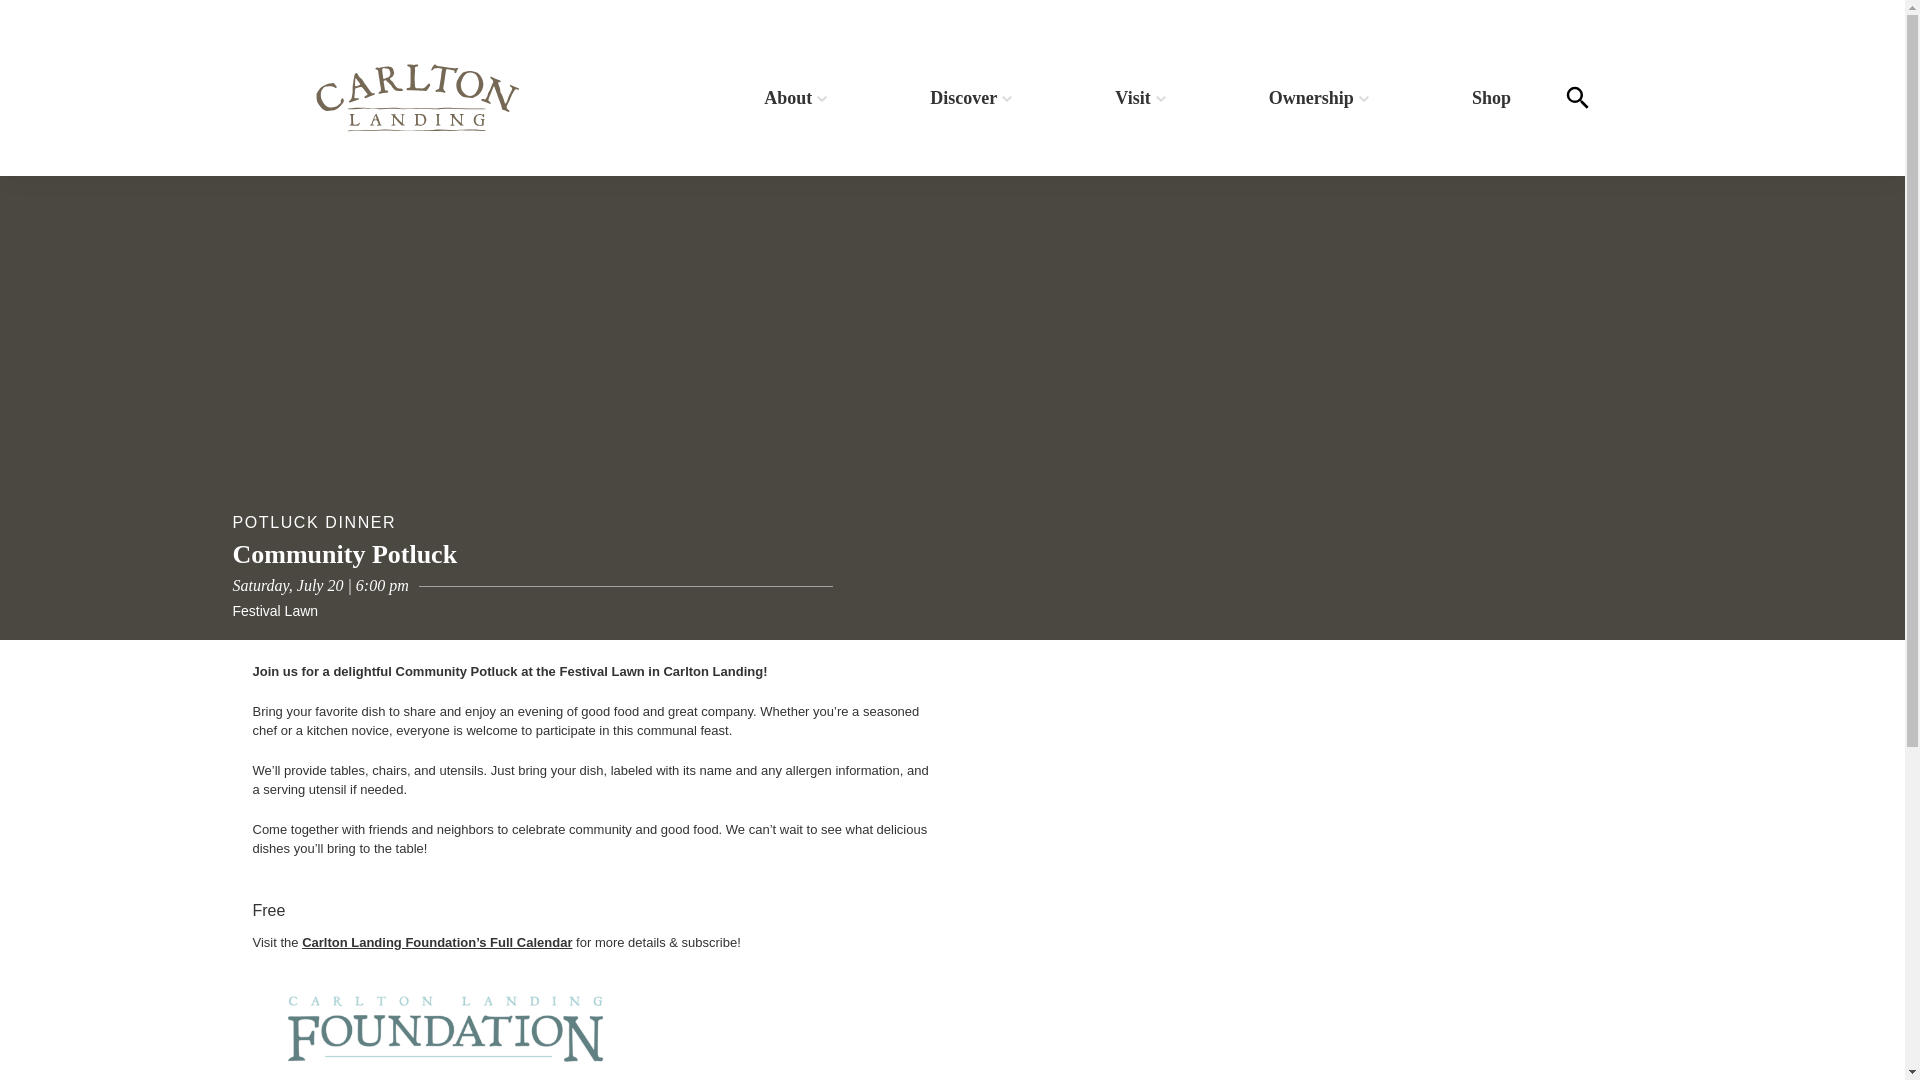 This screenshot has height=1080, width=1920. What do you see at coordinates (416, 98) in the screenshot?
I see `Carlton Landing` at bounding box center [416, 98].